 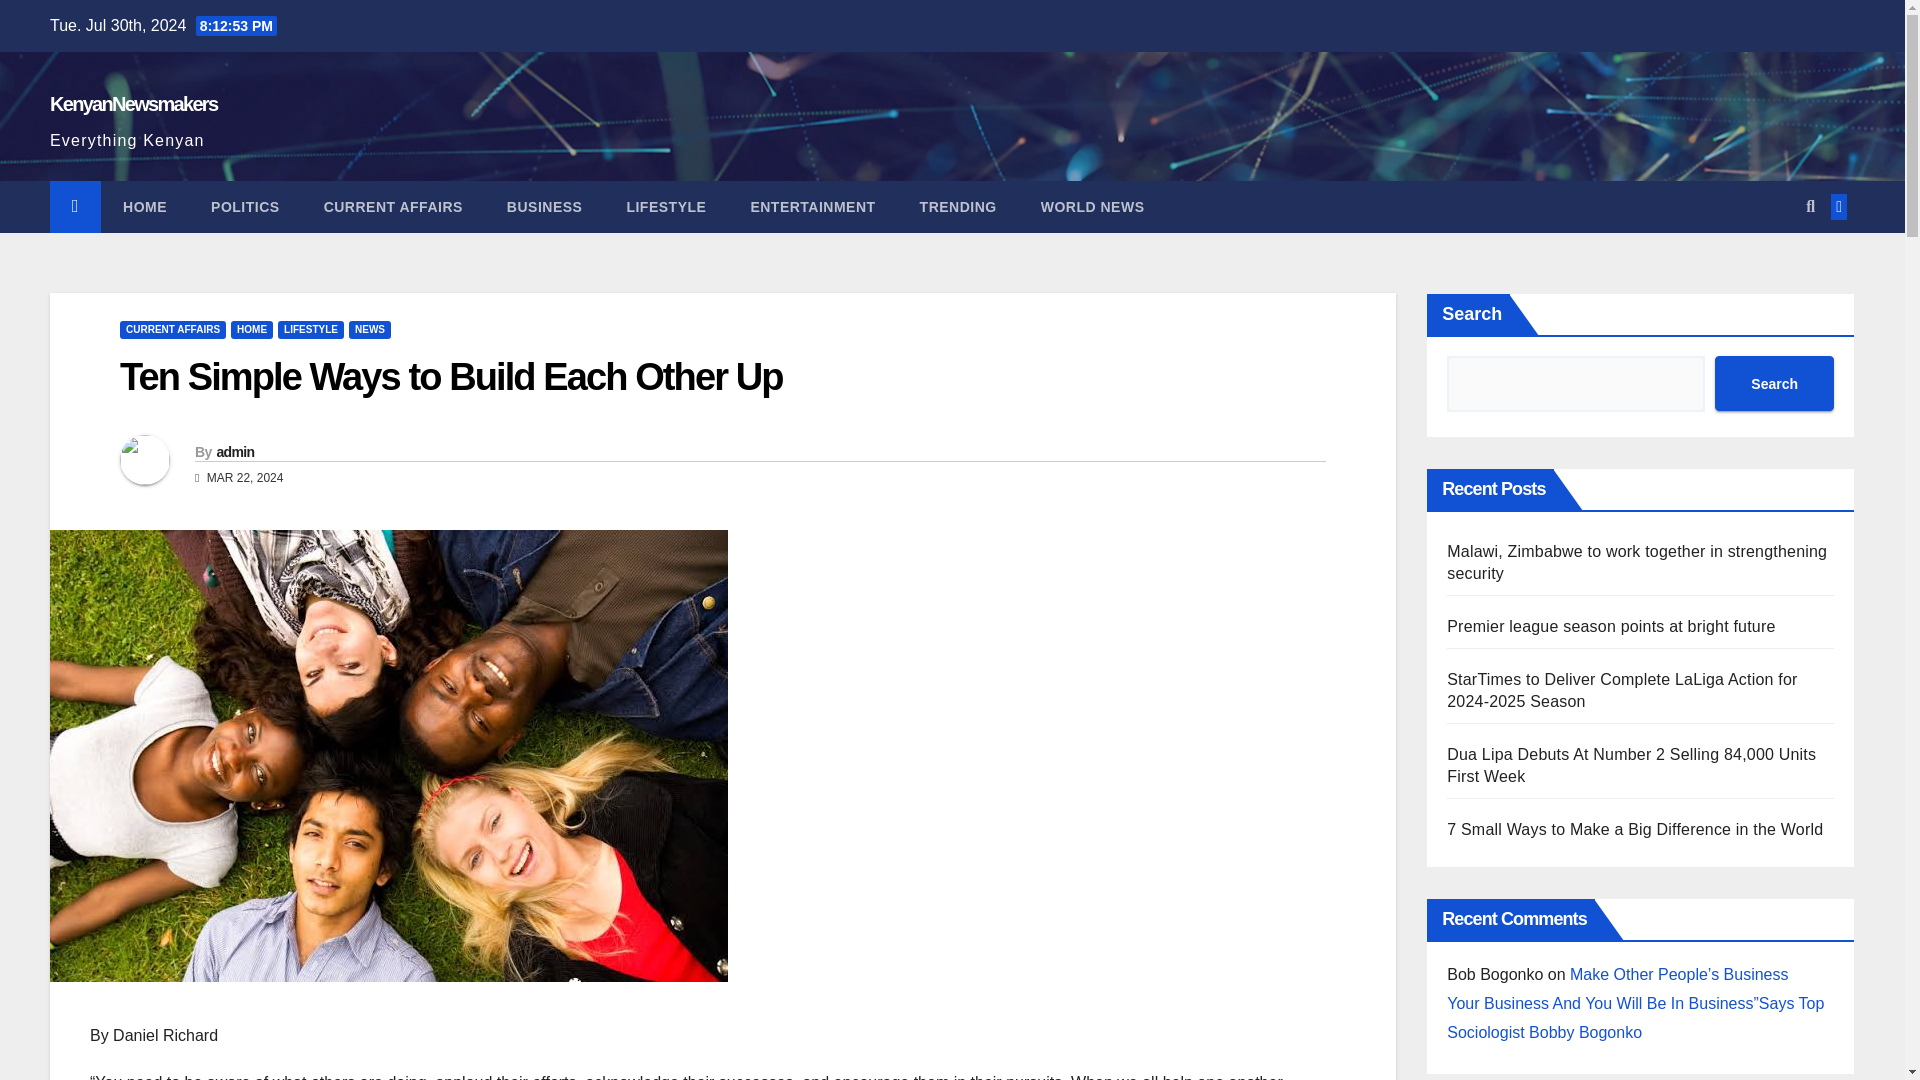 What do you see at coordinates (370, 330) in the screenshot?
I see `NEWS` at bounding box center [370, 330].